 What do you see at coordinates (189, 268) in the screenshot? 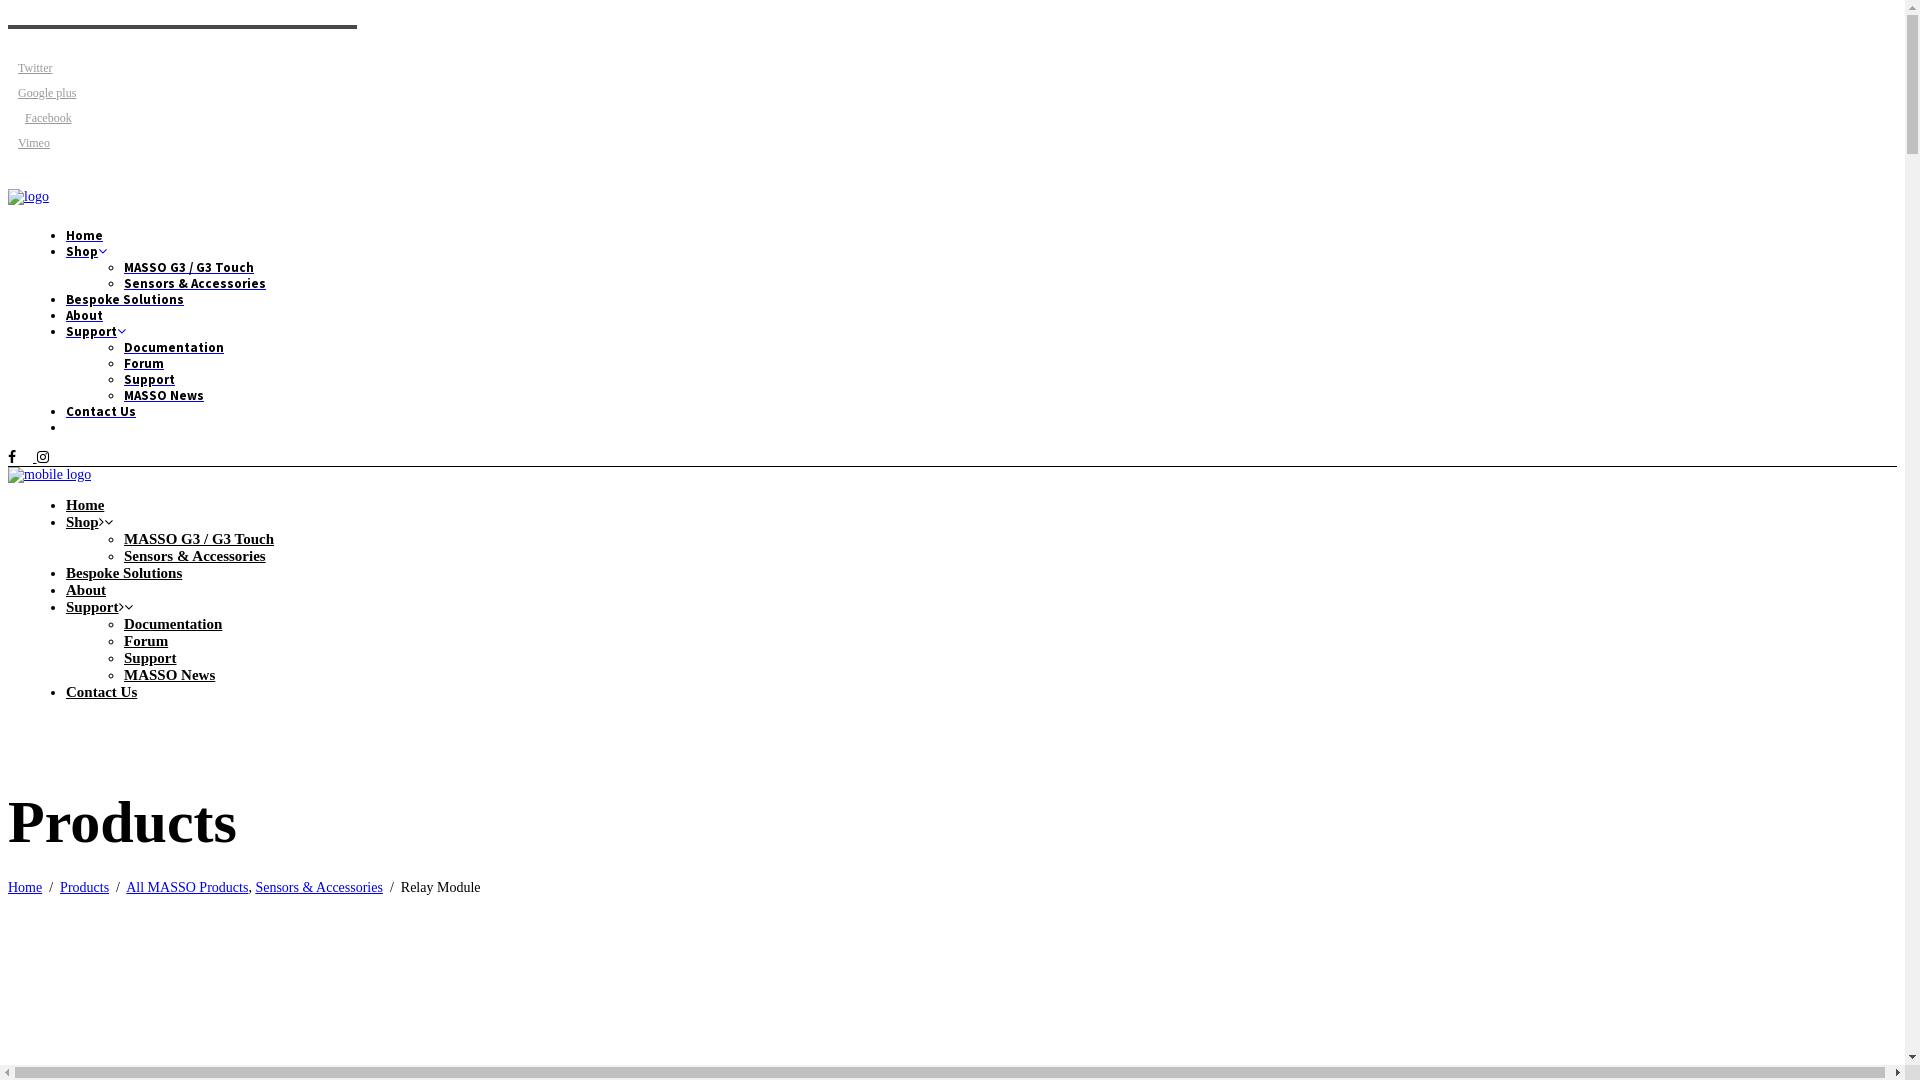
I see `MASSO G3 / G3 Touch` at bounding box center [189, 268].